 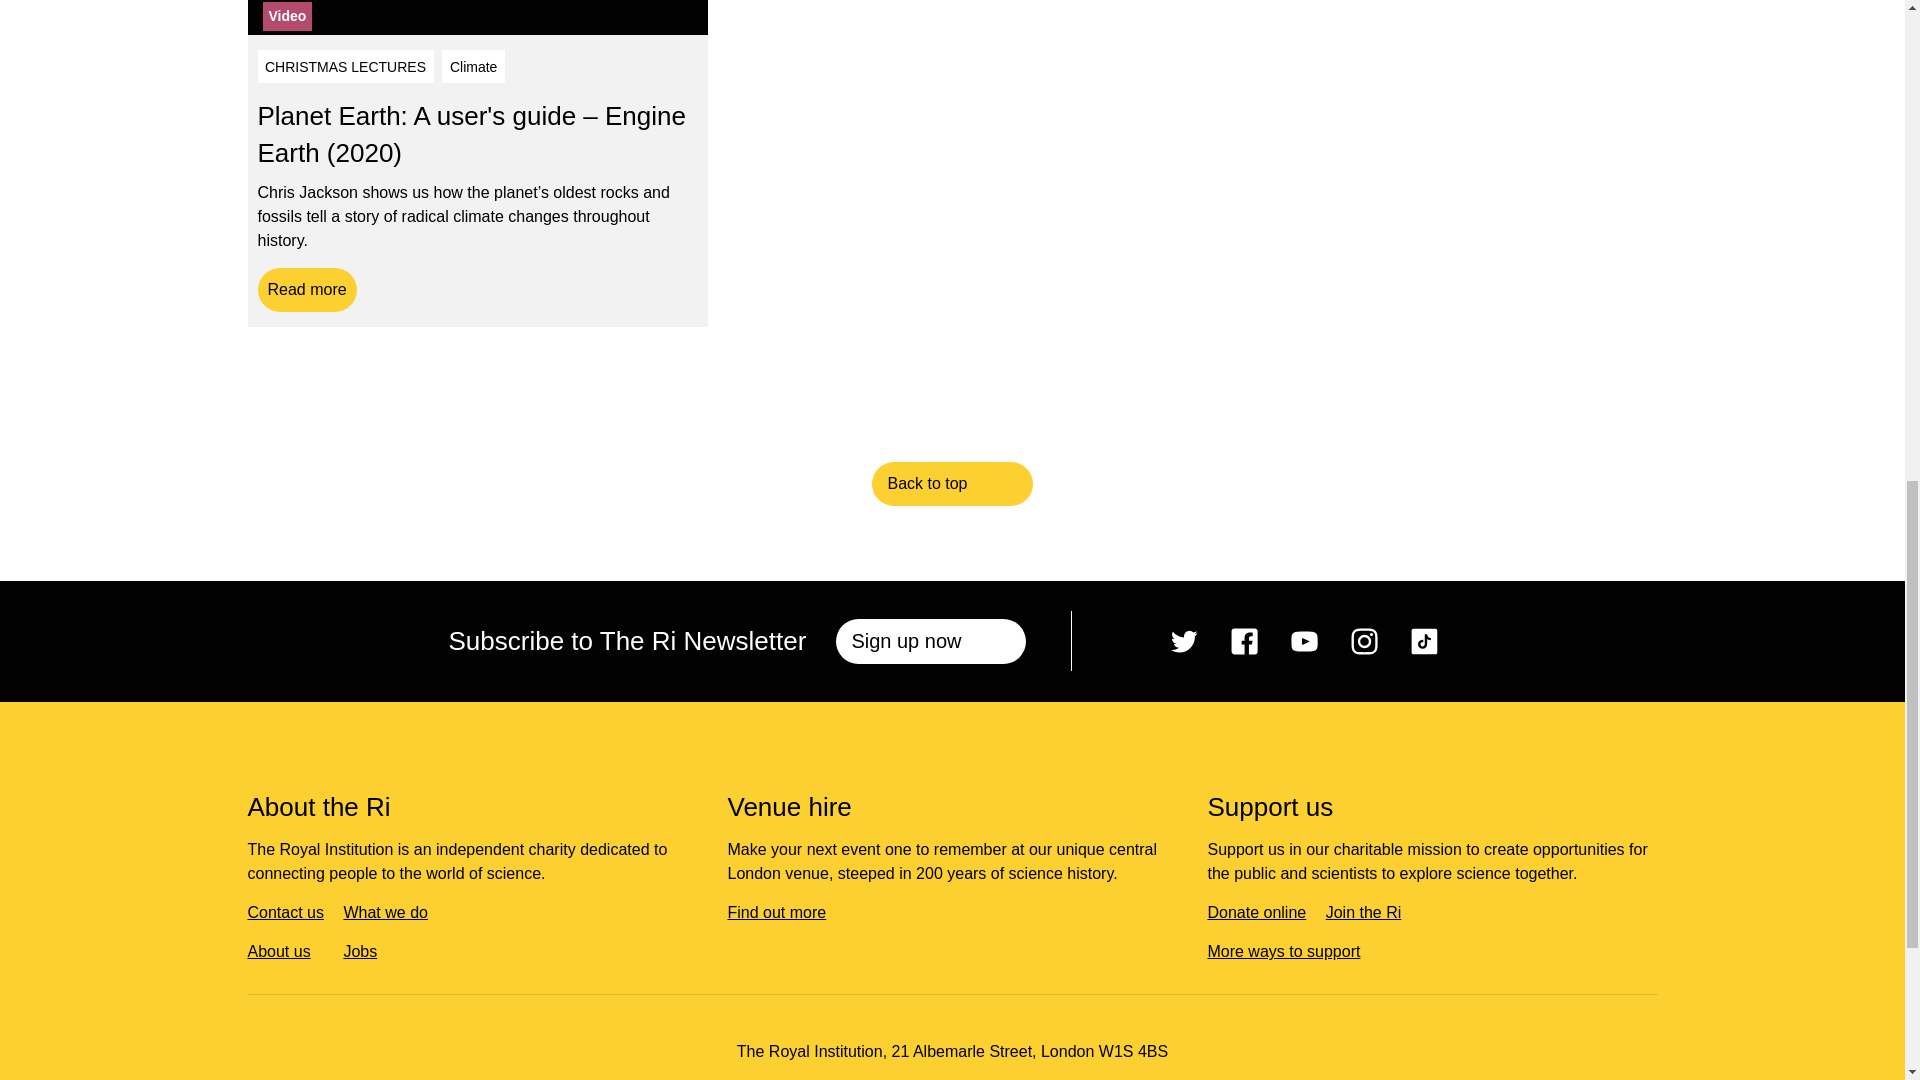 What do you see at coordinates (367, 951) in the screenshot?
I see `Jobs` at bounding box center [367, 951].